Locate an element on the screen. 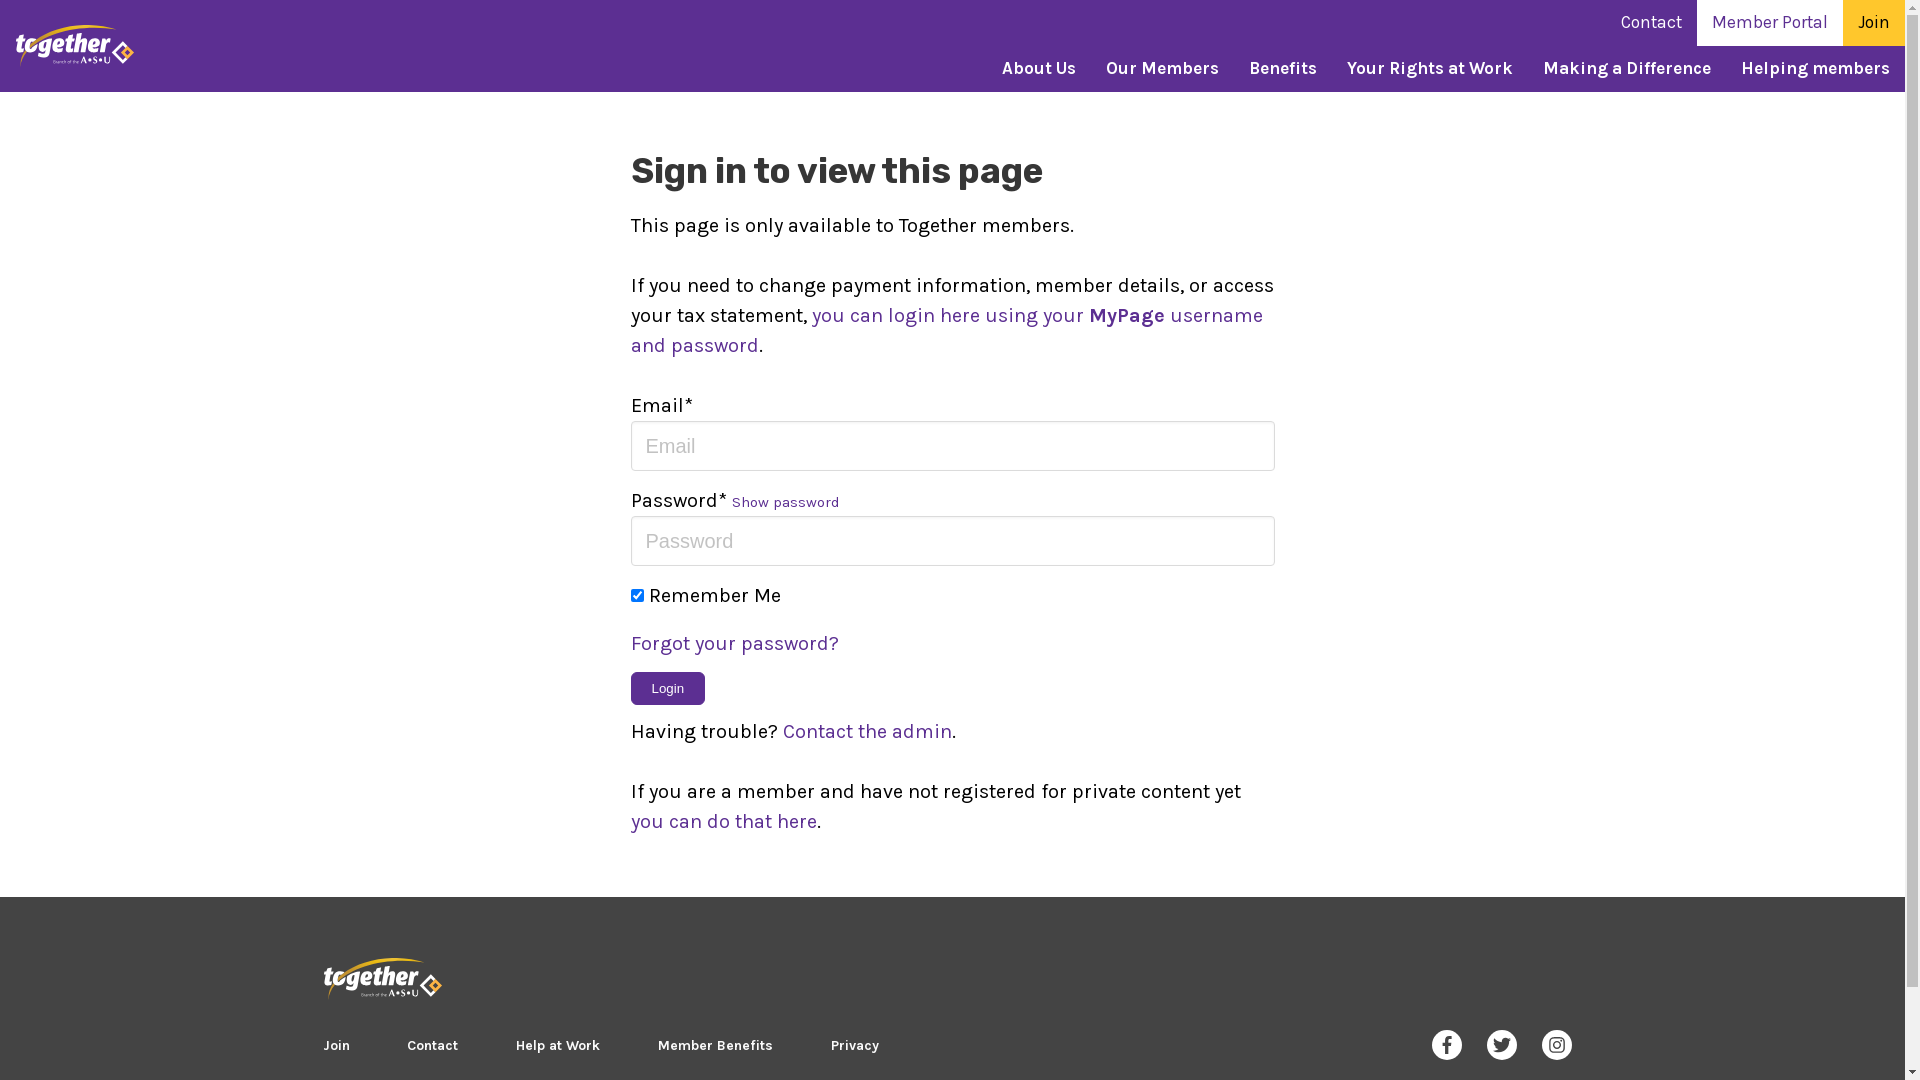  Member Portal is located at coordinates (1770, 23).